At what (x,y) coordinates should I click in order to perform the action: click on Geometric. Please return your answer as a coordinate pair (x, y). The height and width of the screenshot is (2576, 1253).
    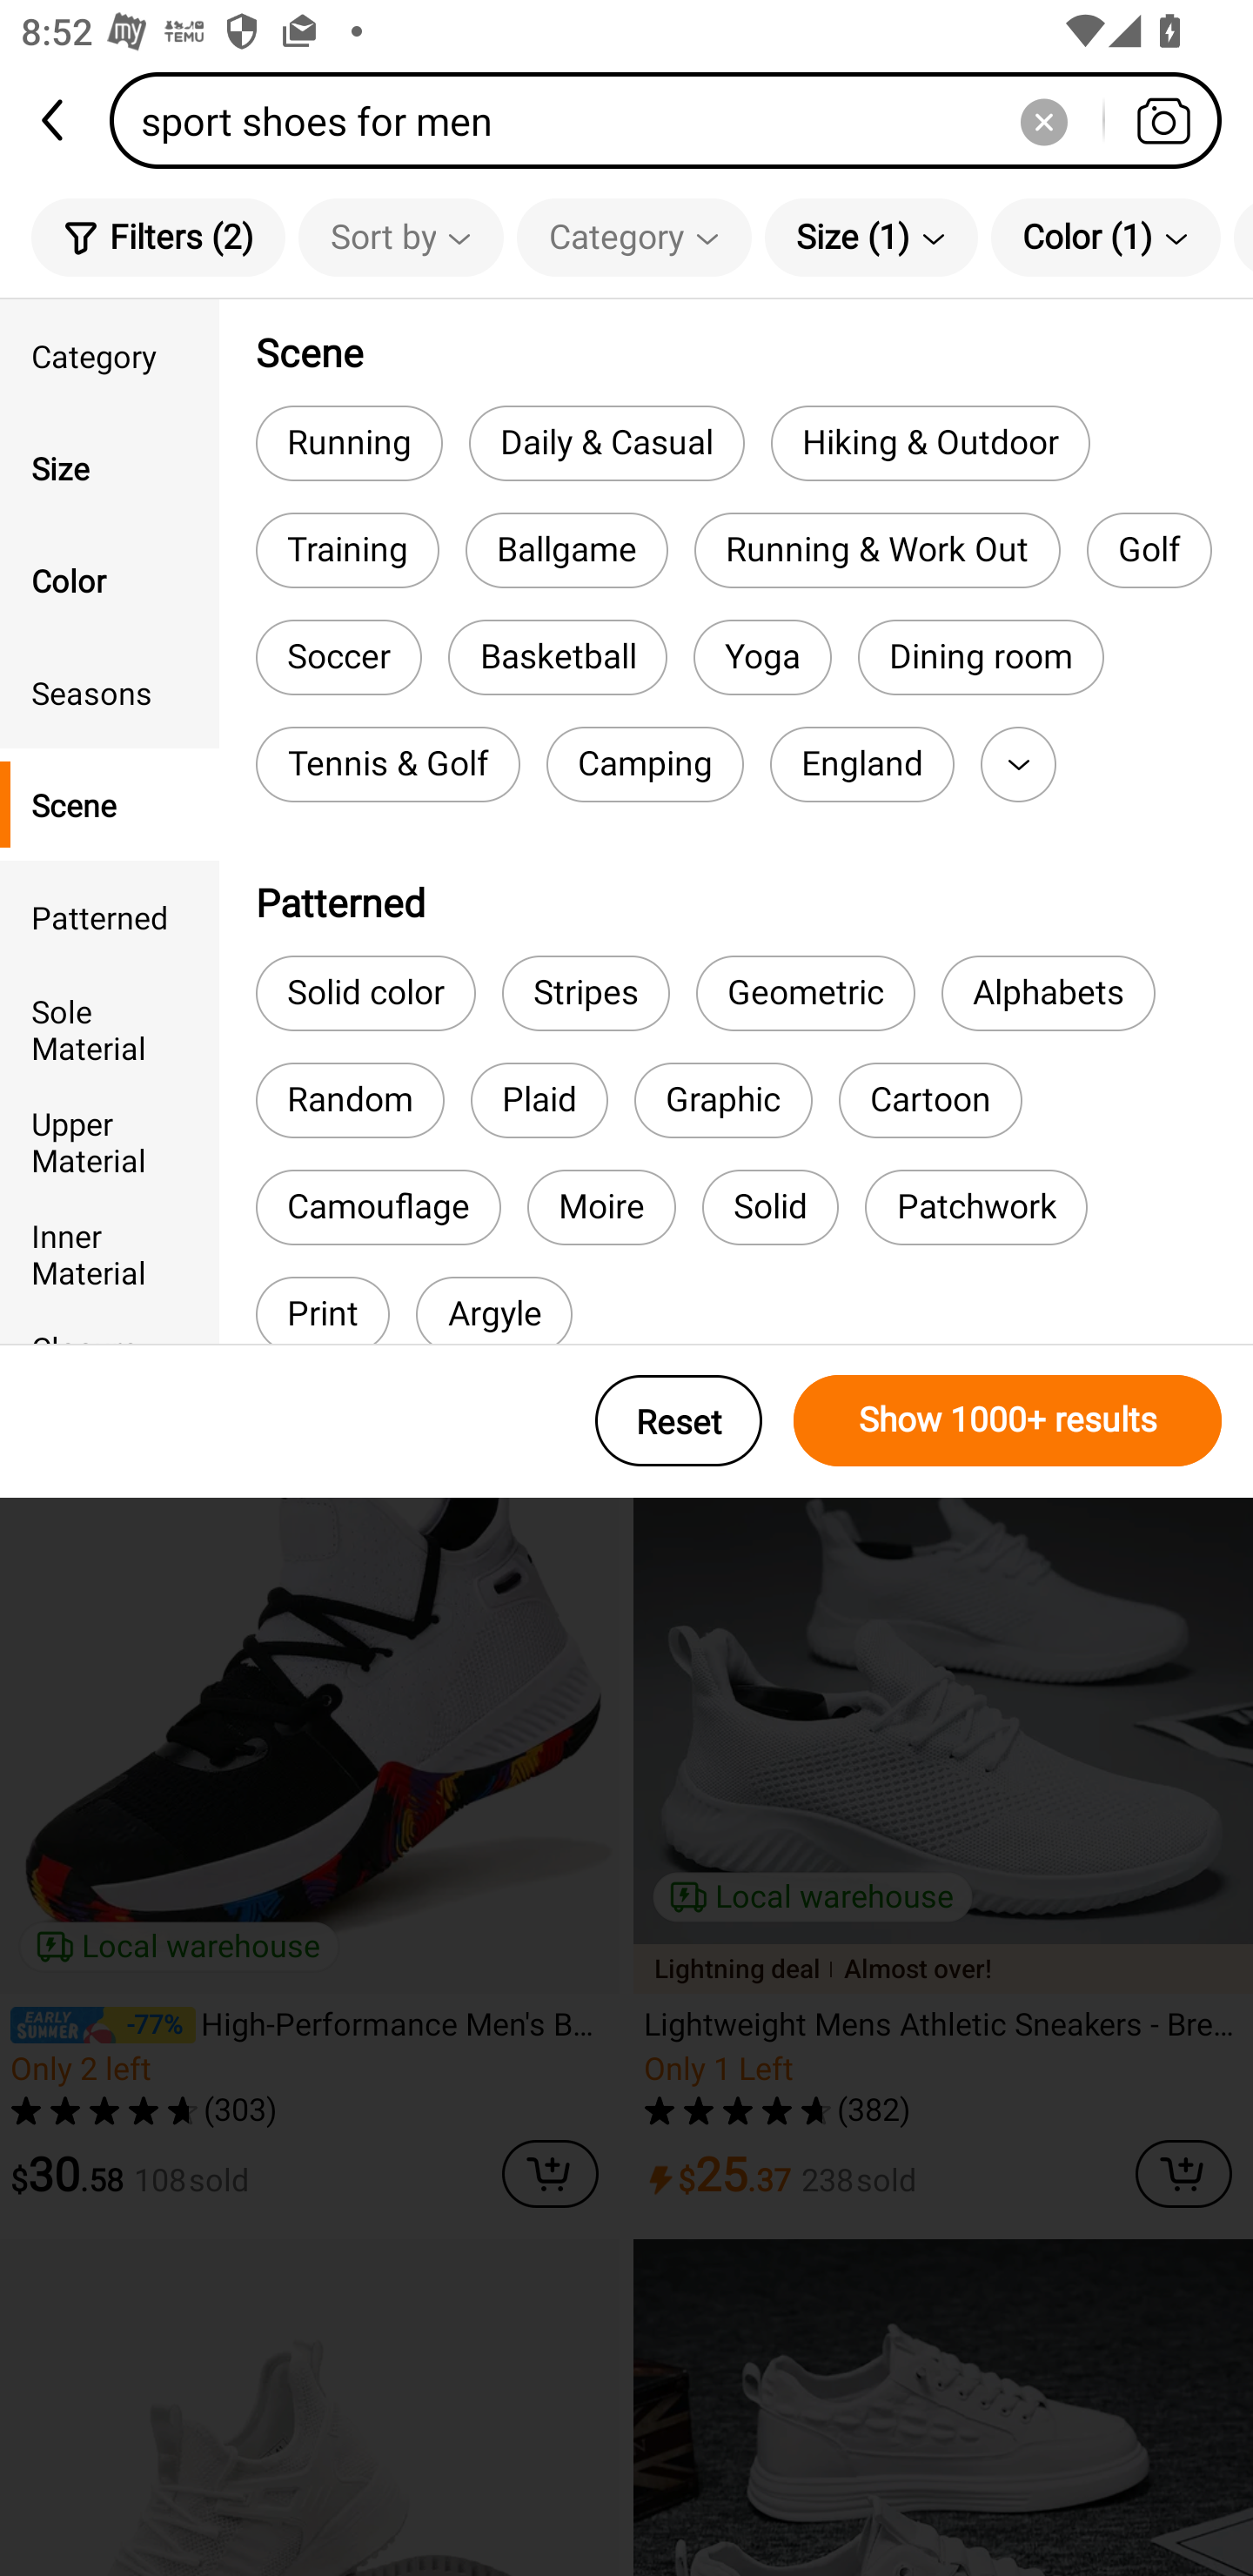
    Looking at the image, I should click on (806, 993).